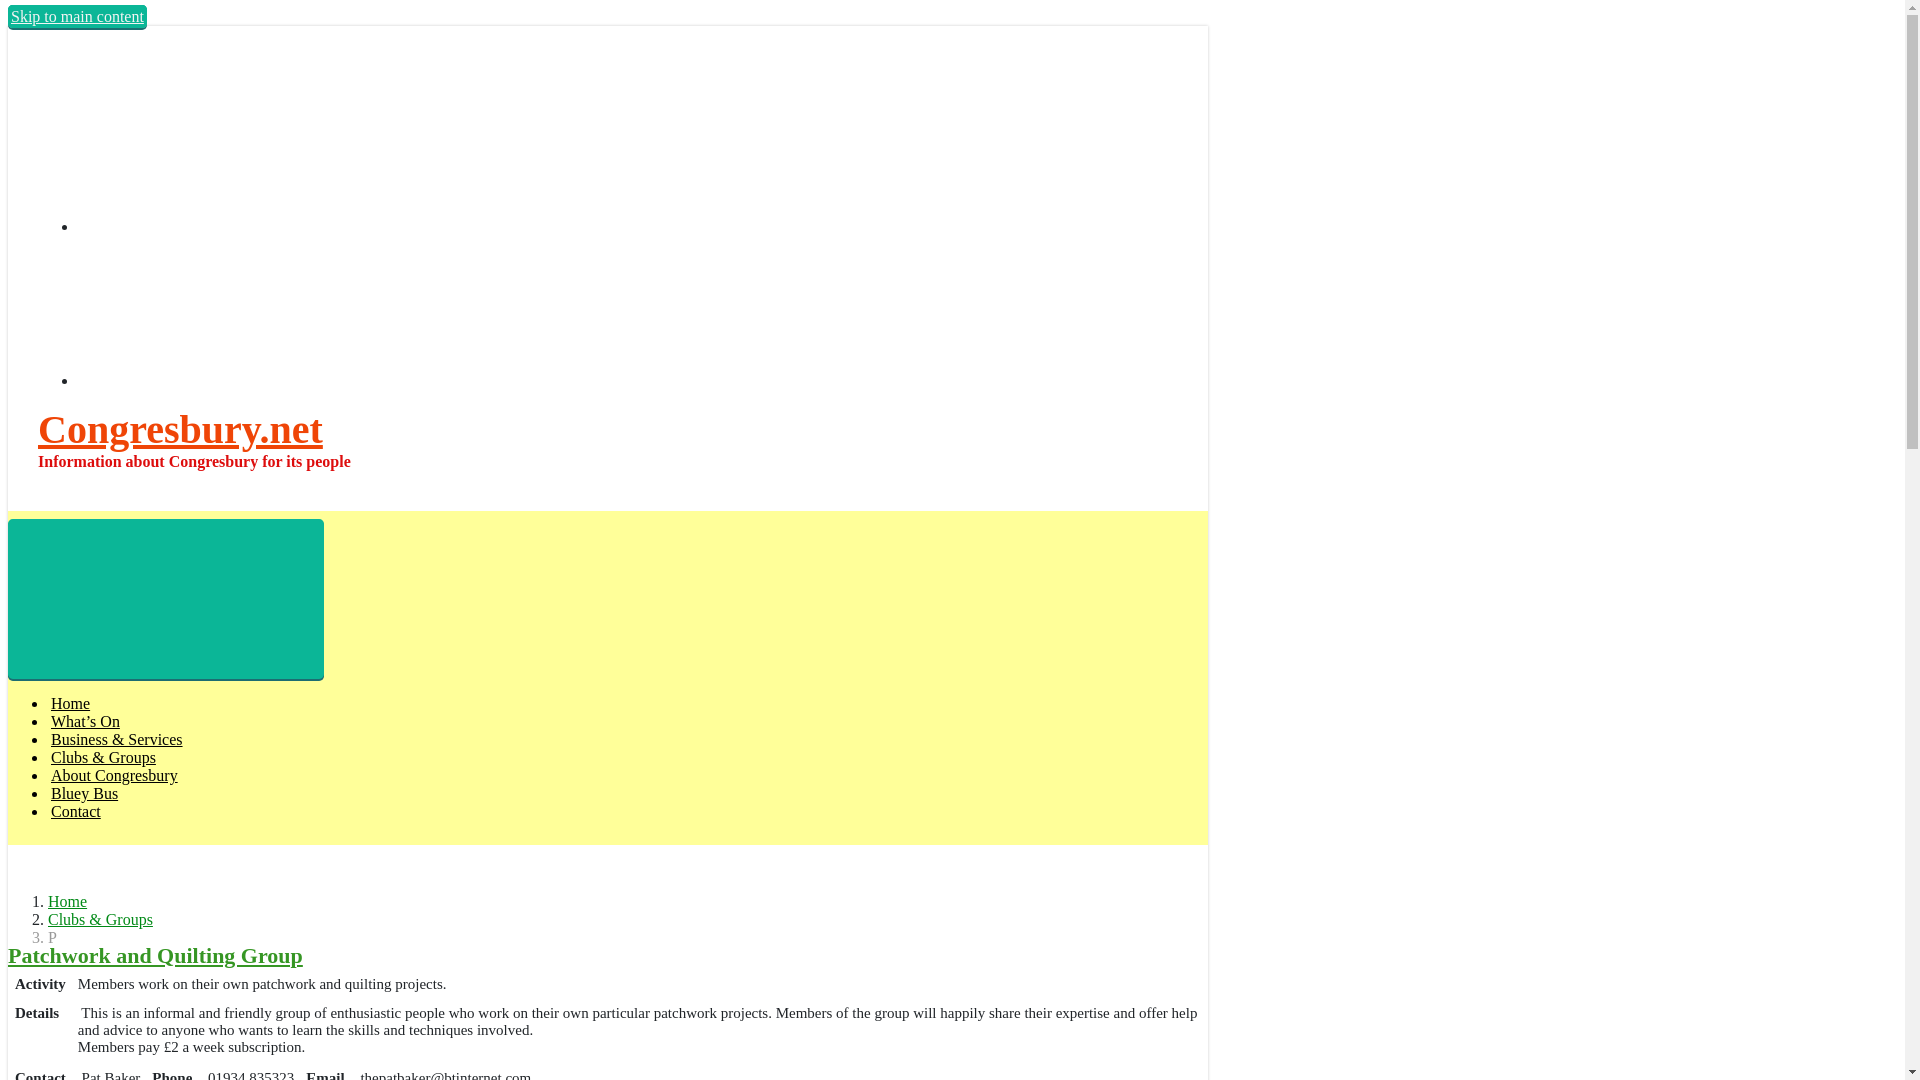 The image size is (1920, 1080). Describe the element at coordinates (77, 16) in the screenshot. I see `Skip to main content` at that location.